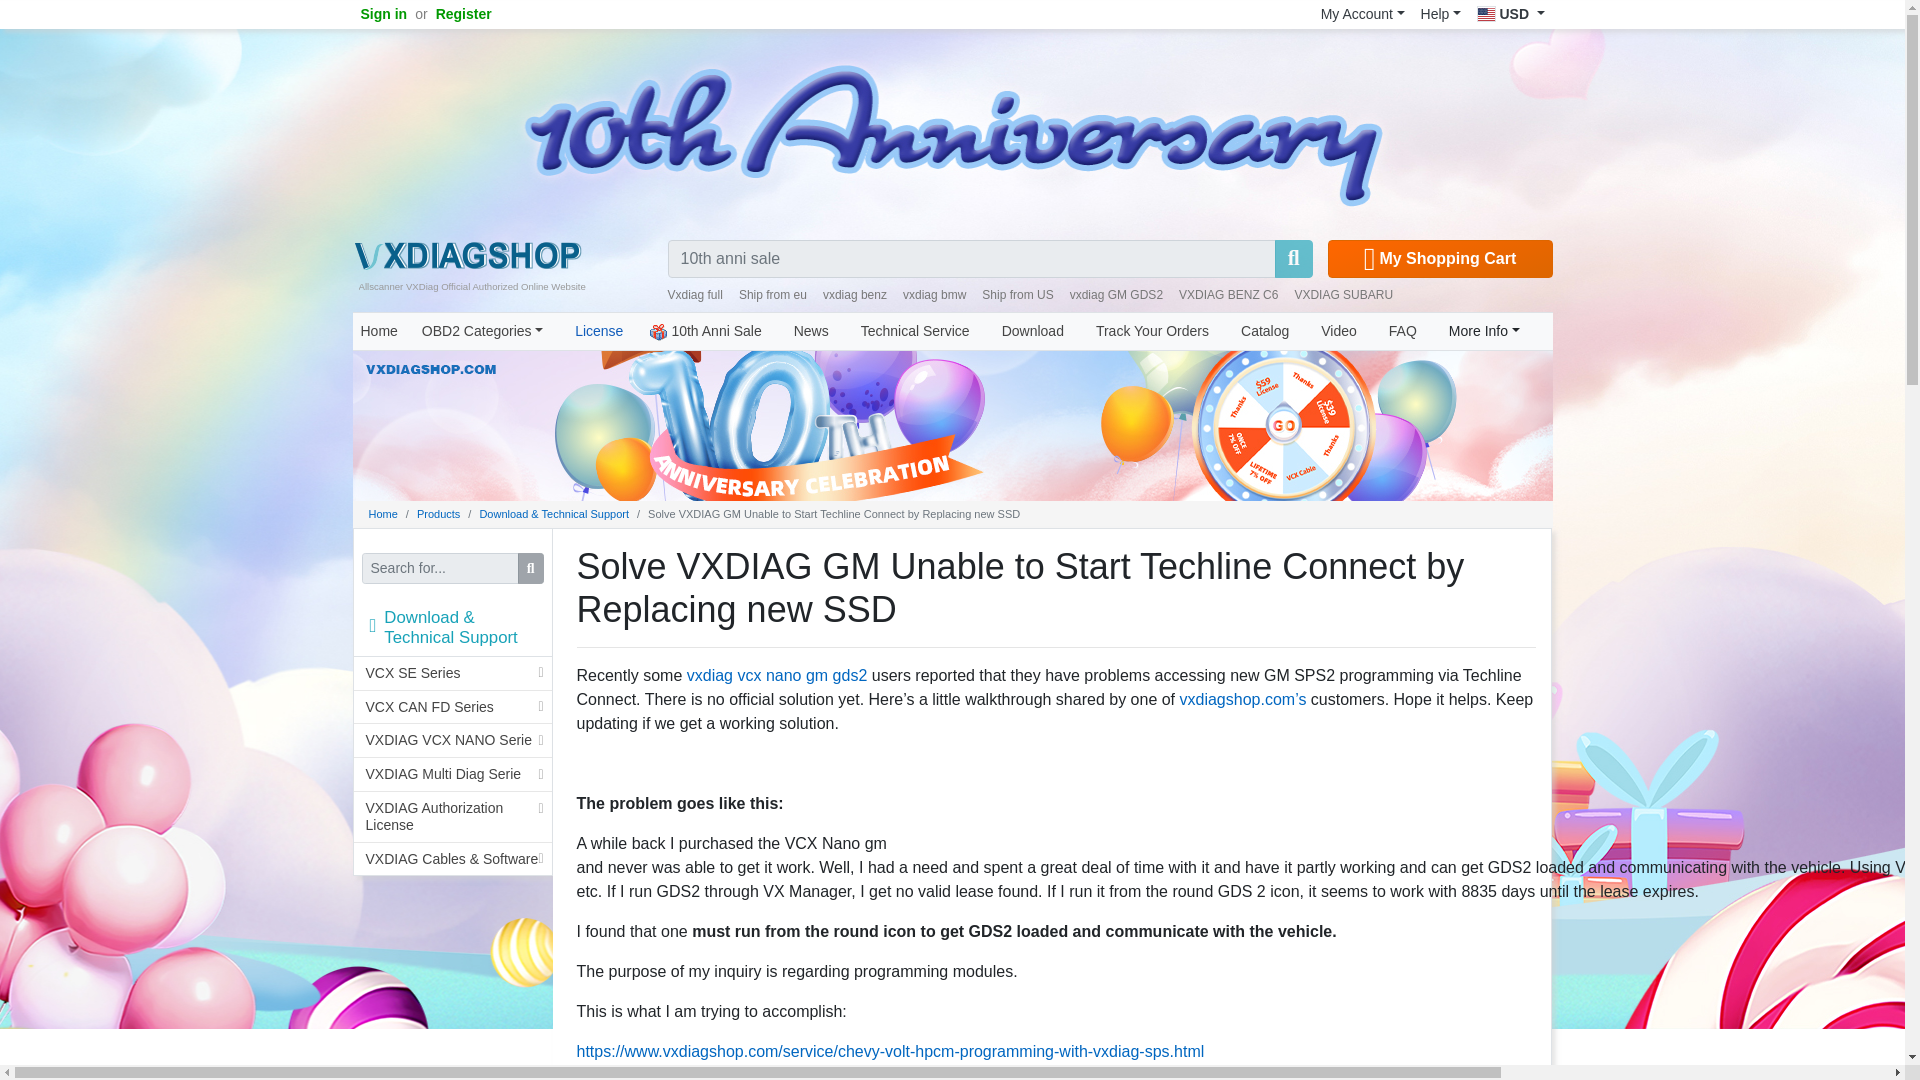 The width and height of the screenshot is (1920, 1080). I want to click on USD, so click(1510, 14).